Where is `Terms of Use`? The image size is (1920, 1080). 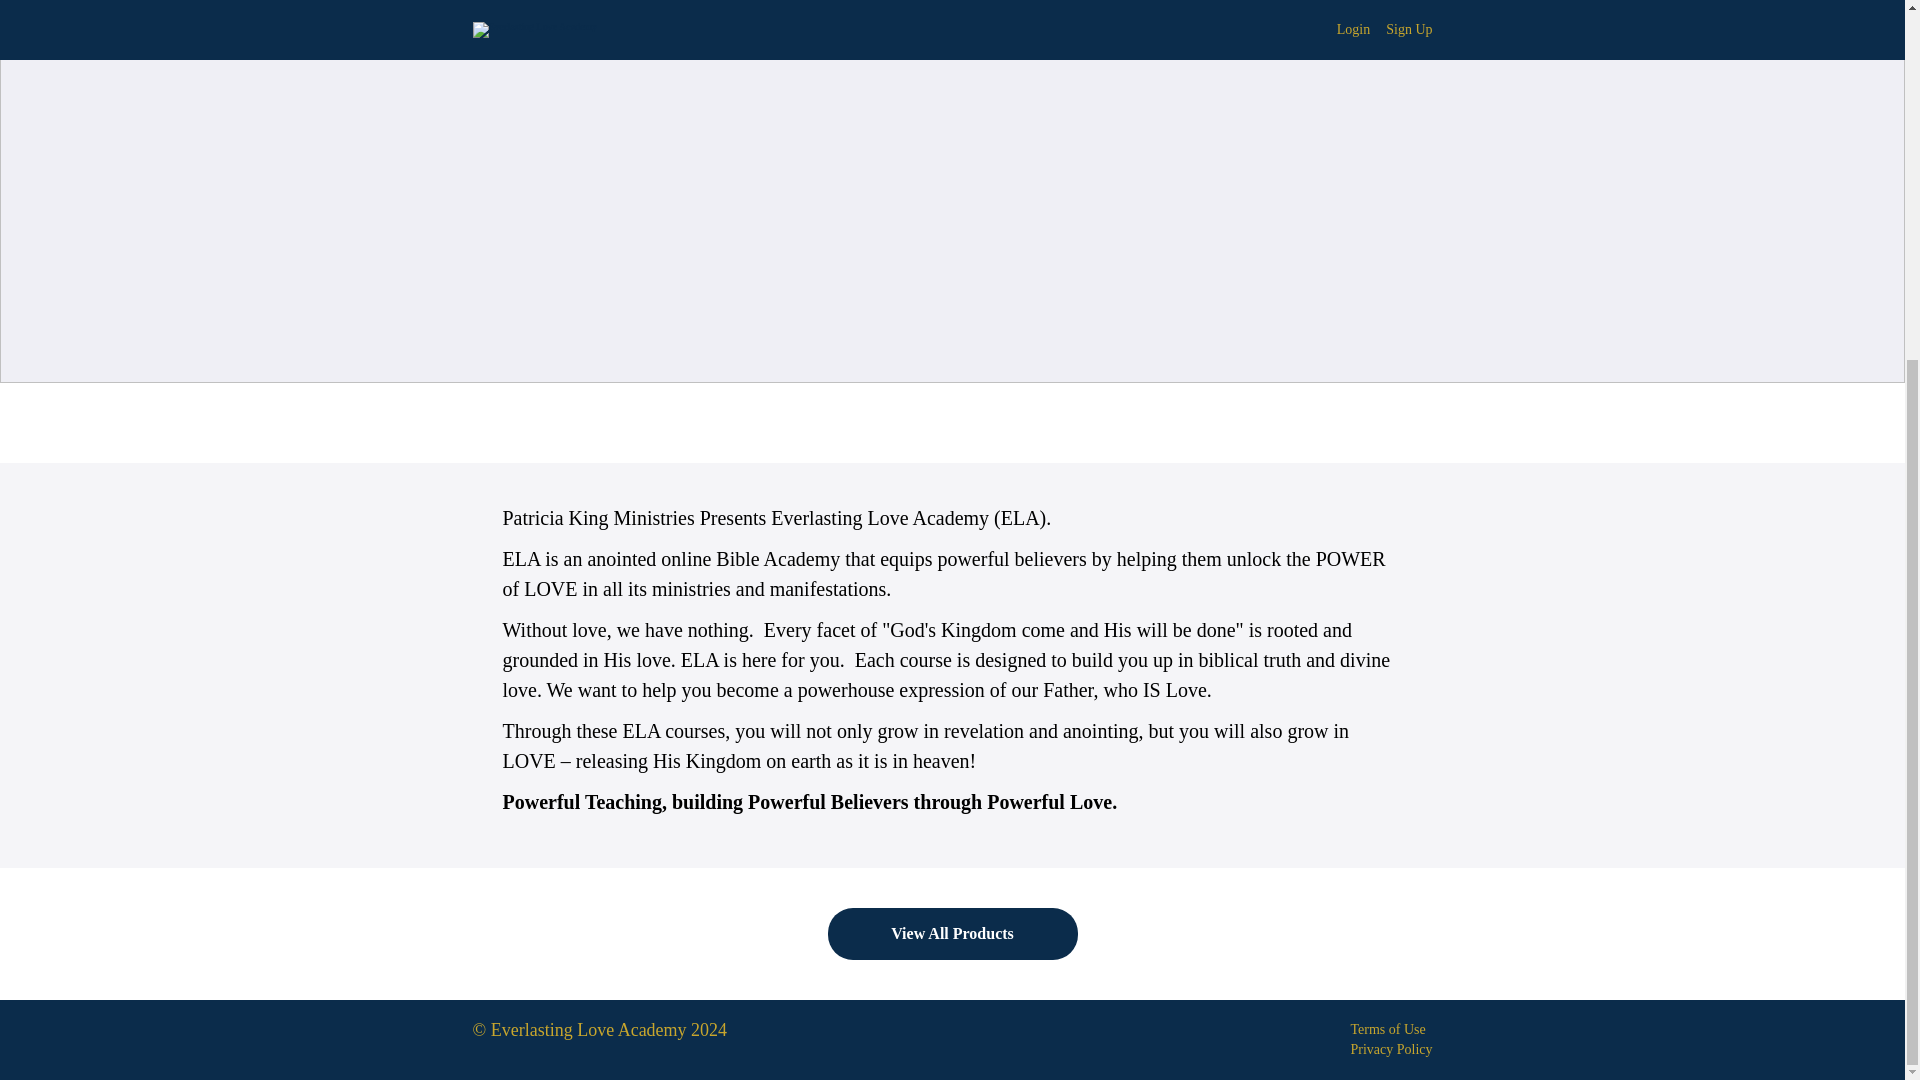 Terms of Use is located at coordinates (1386, 1028).